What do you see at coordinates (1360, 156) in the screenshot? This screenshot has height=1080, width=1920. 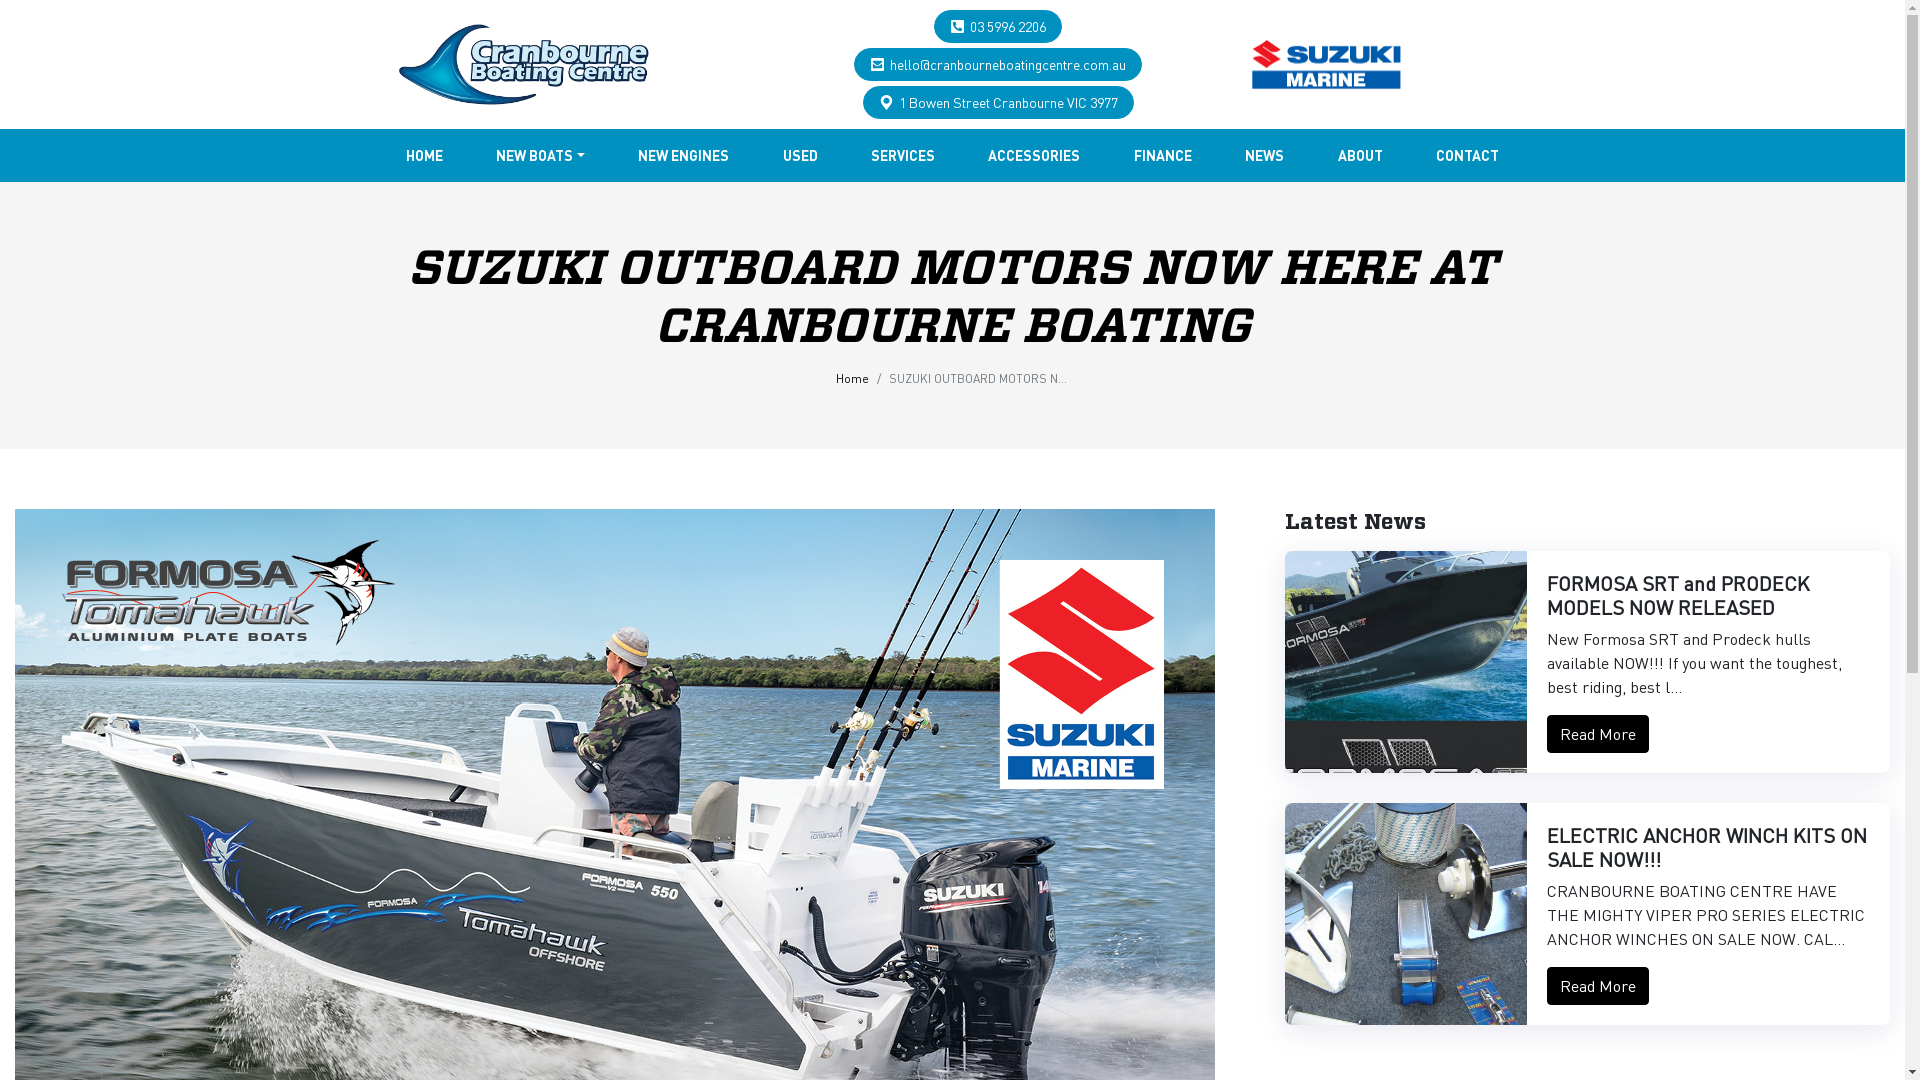 I see `ABOUT` at bounding box center [1360, 156].